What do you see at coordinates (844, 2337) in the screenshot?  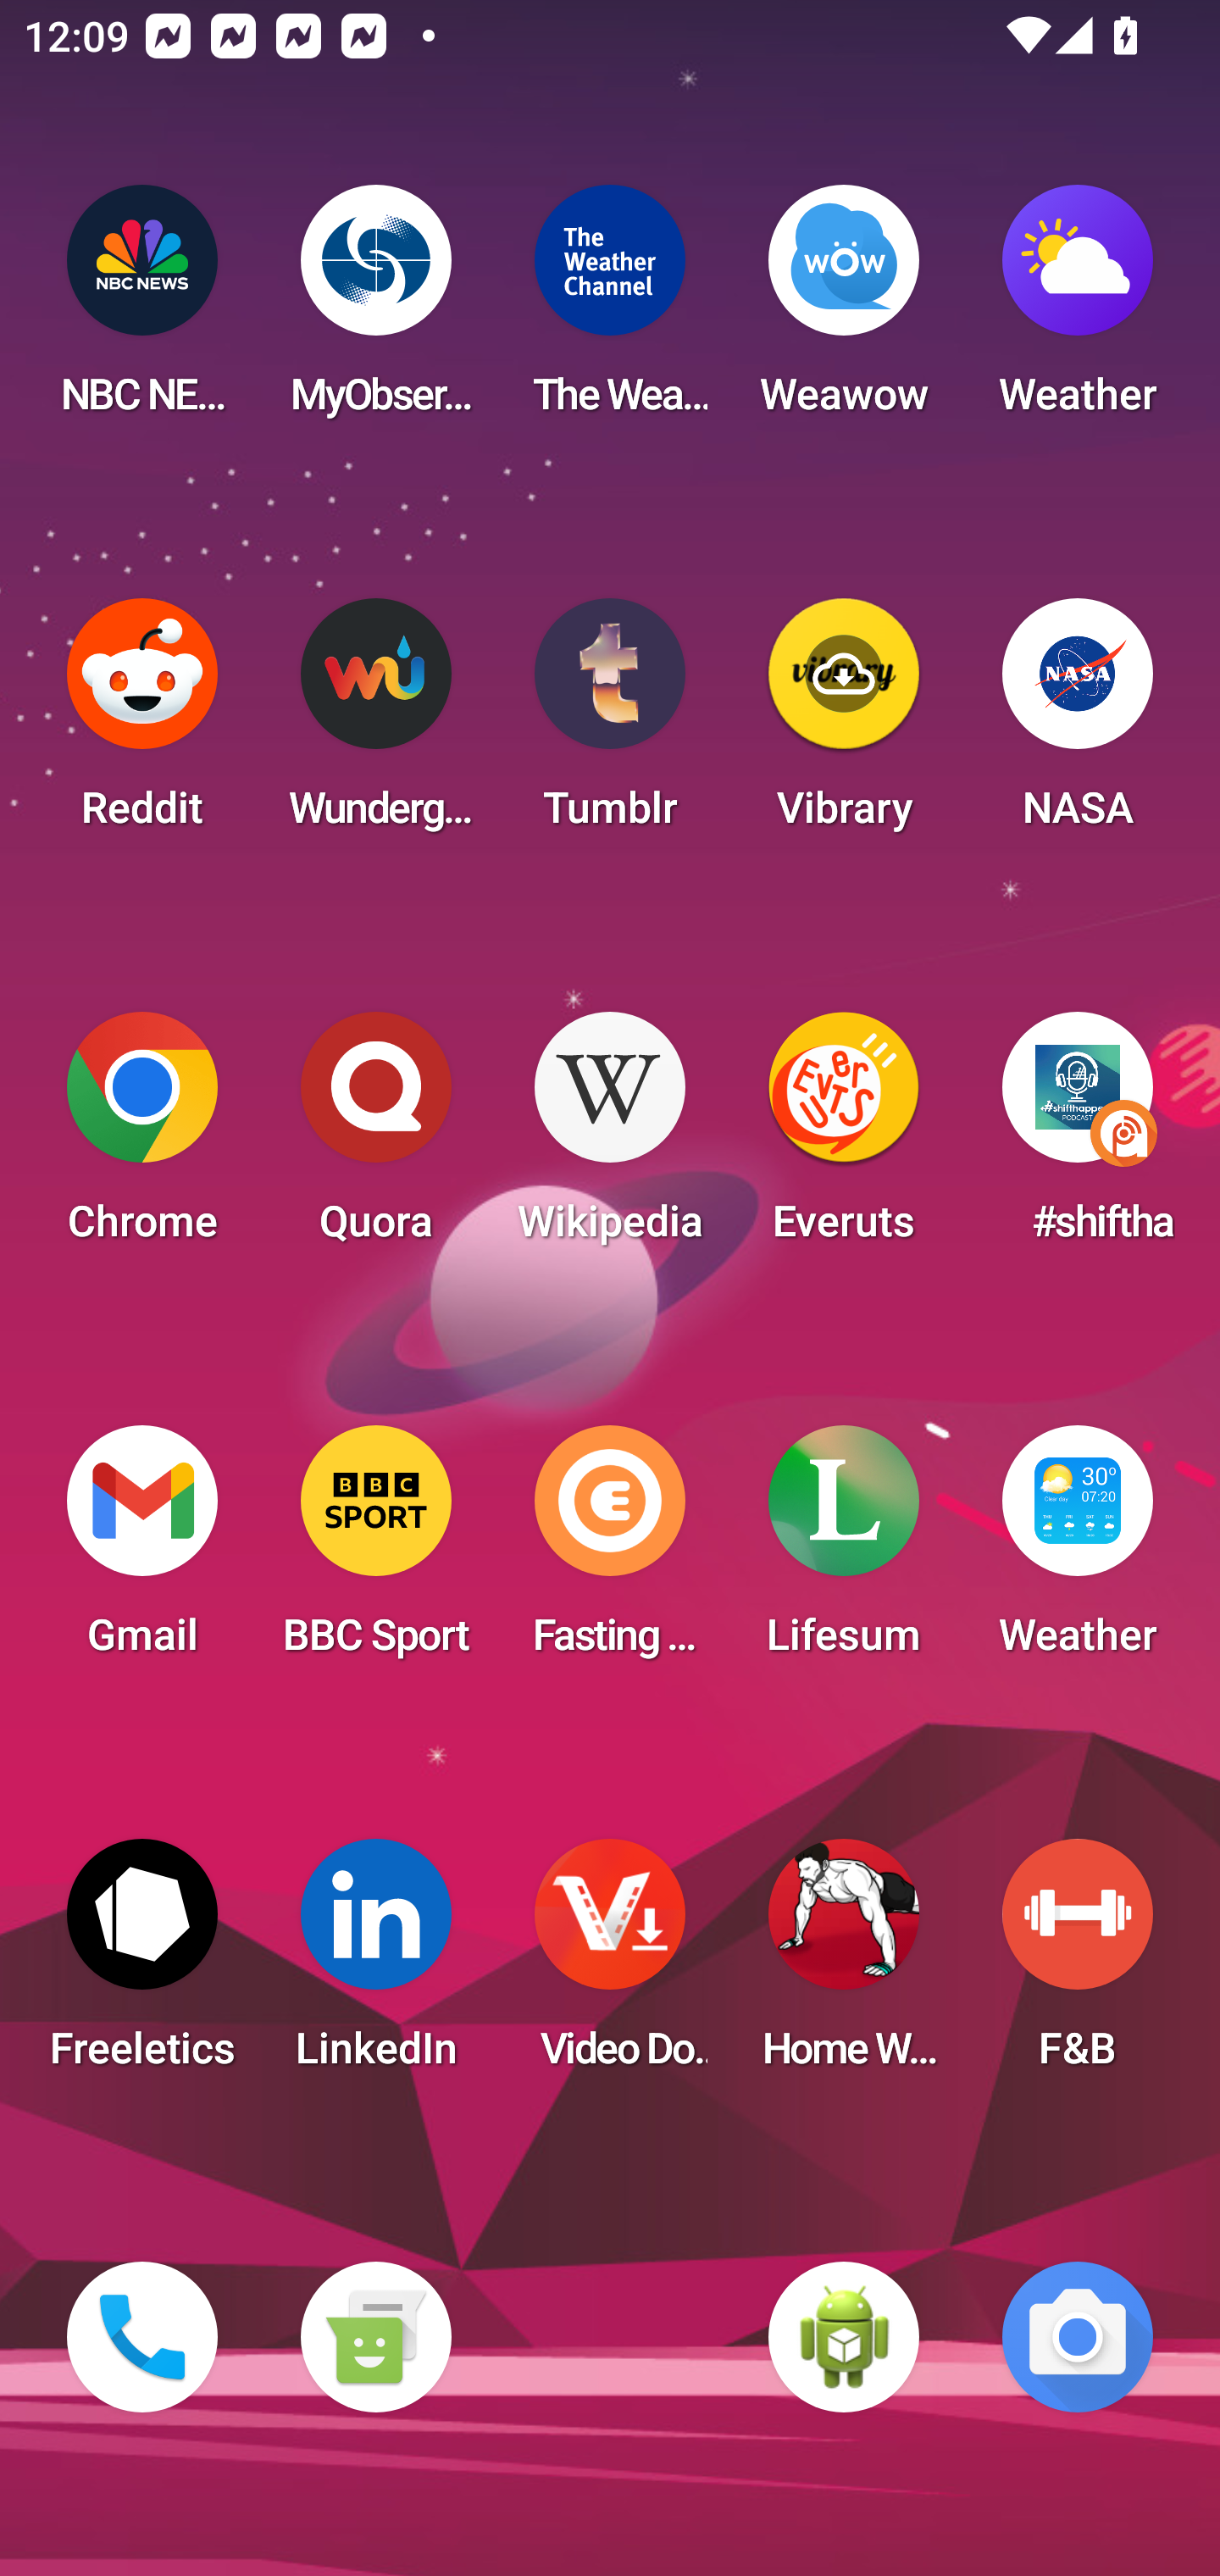 I see `WebView Browser Tester` at bounding box center [844, 2337].